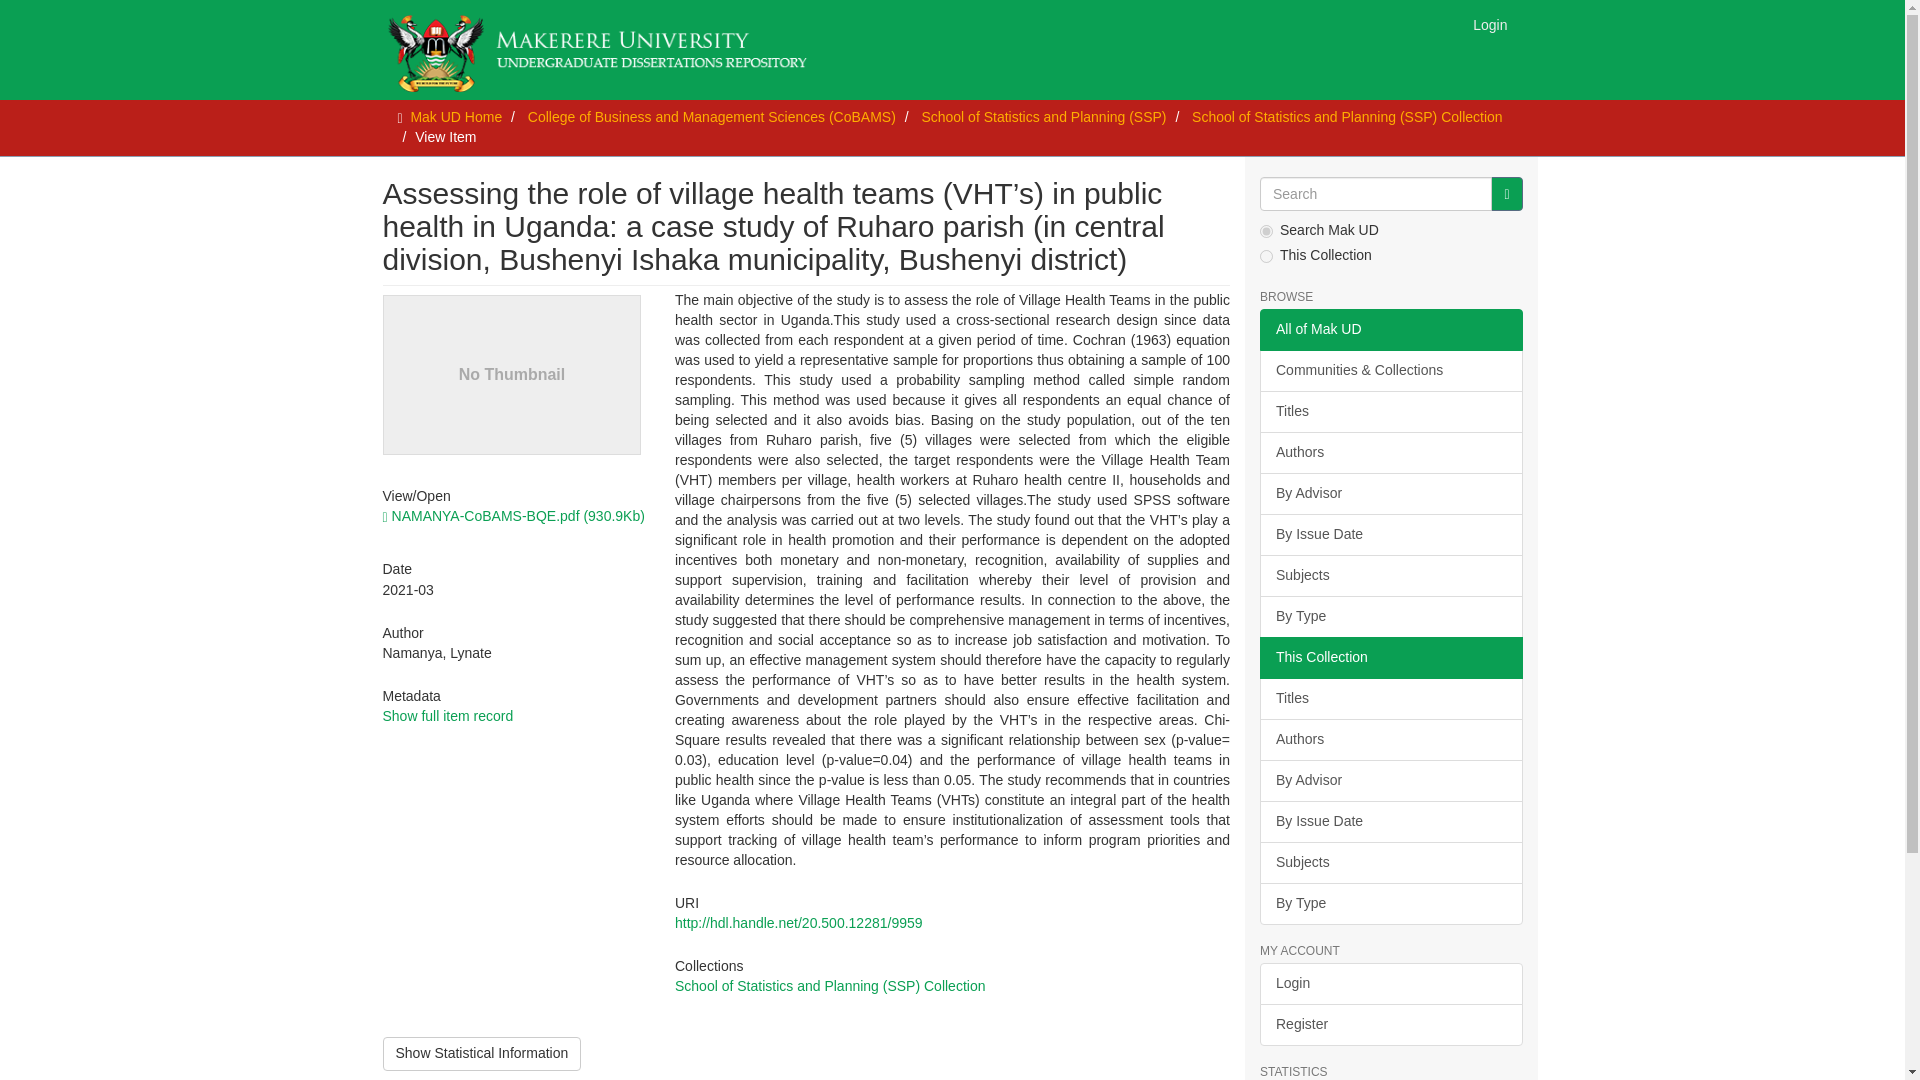  I want to click on By Type, so click(1390, 617).